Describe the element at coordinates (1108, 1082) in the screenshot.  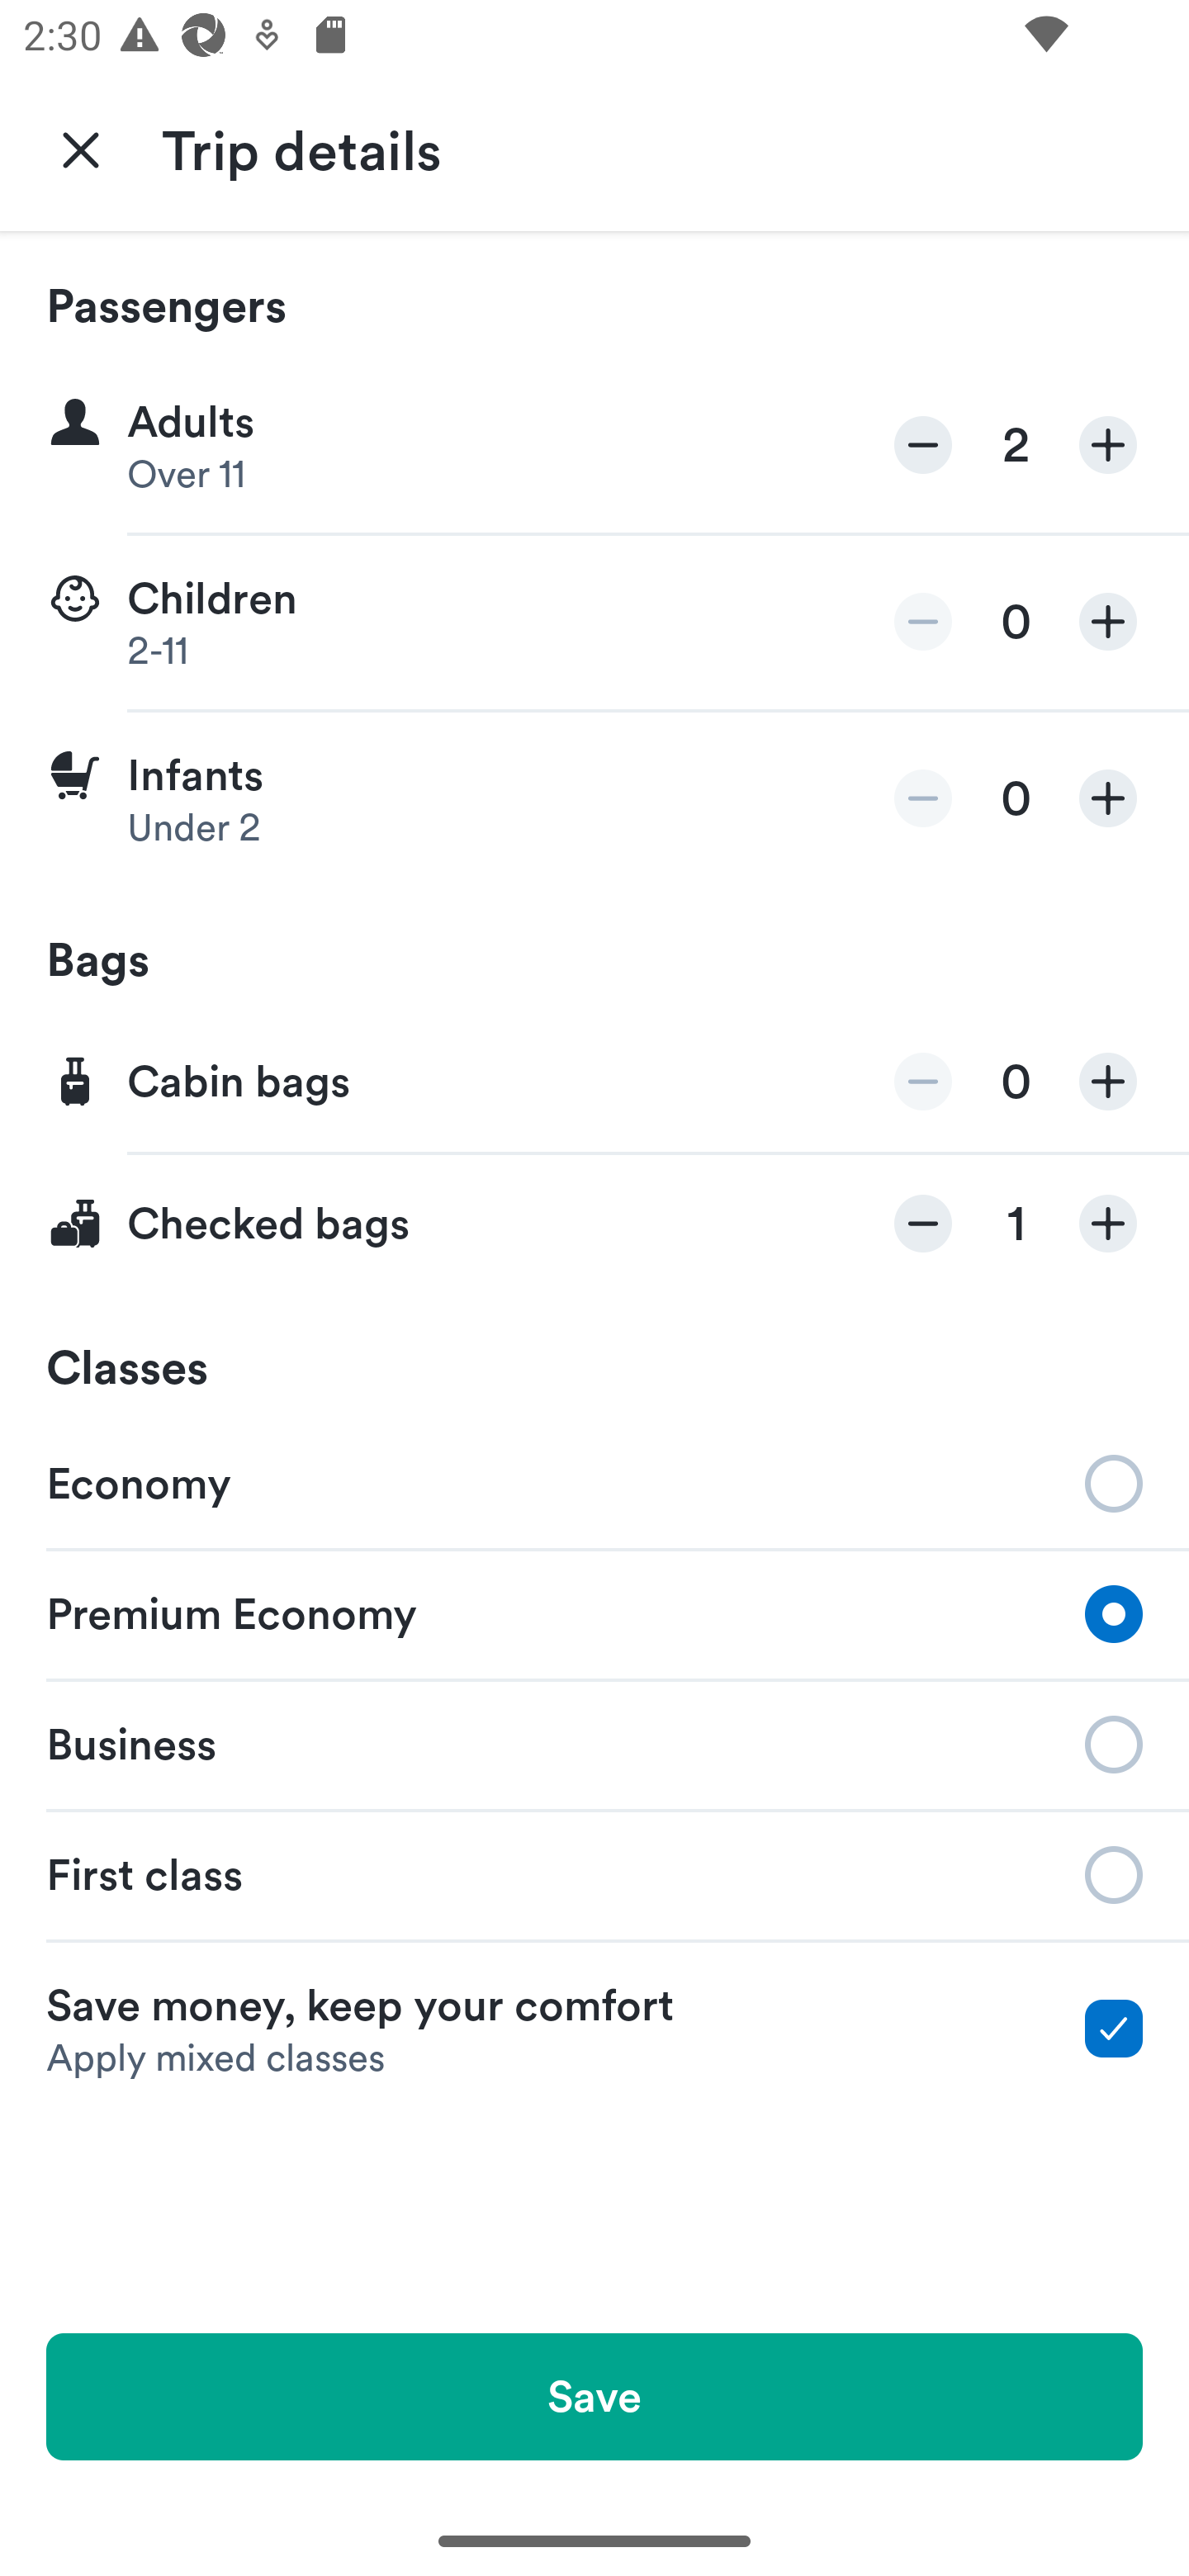
I see `Add` at that location.